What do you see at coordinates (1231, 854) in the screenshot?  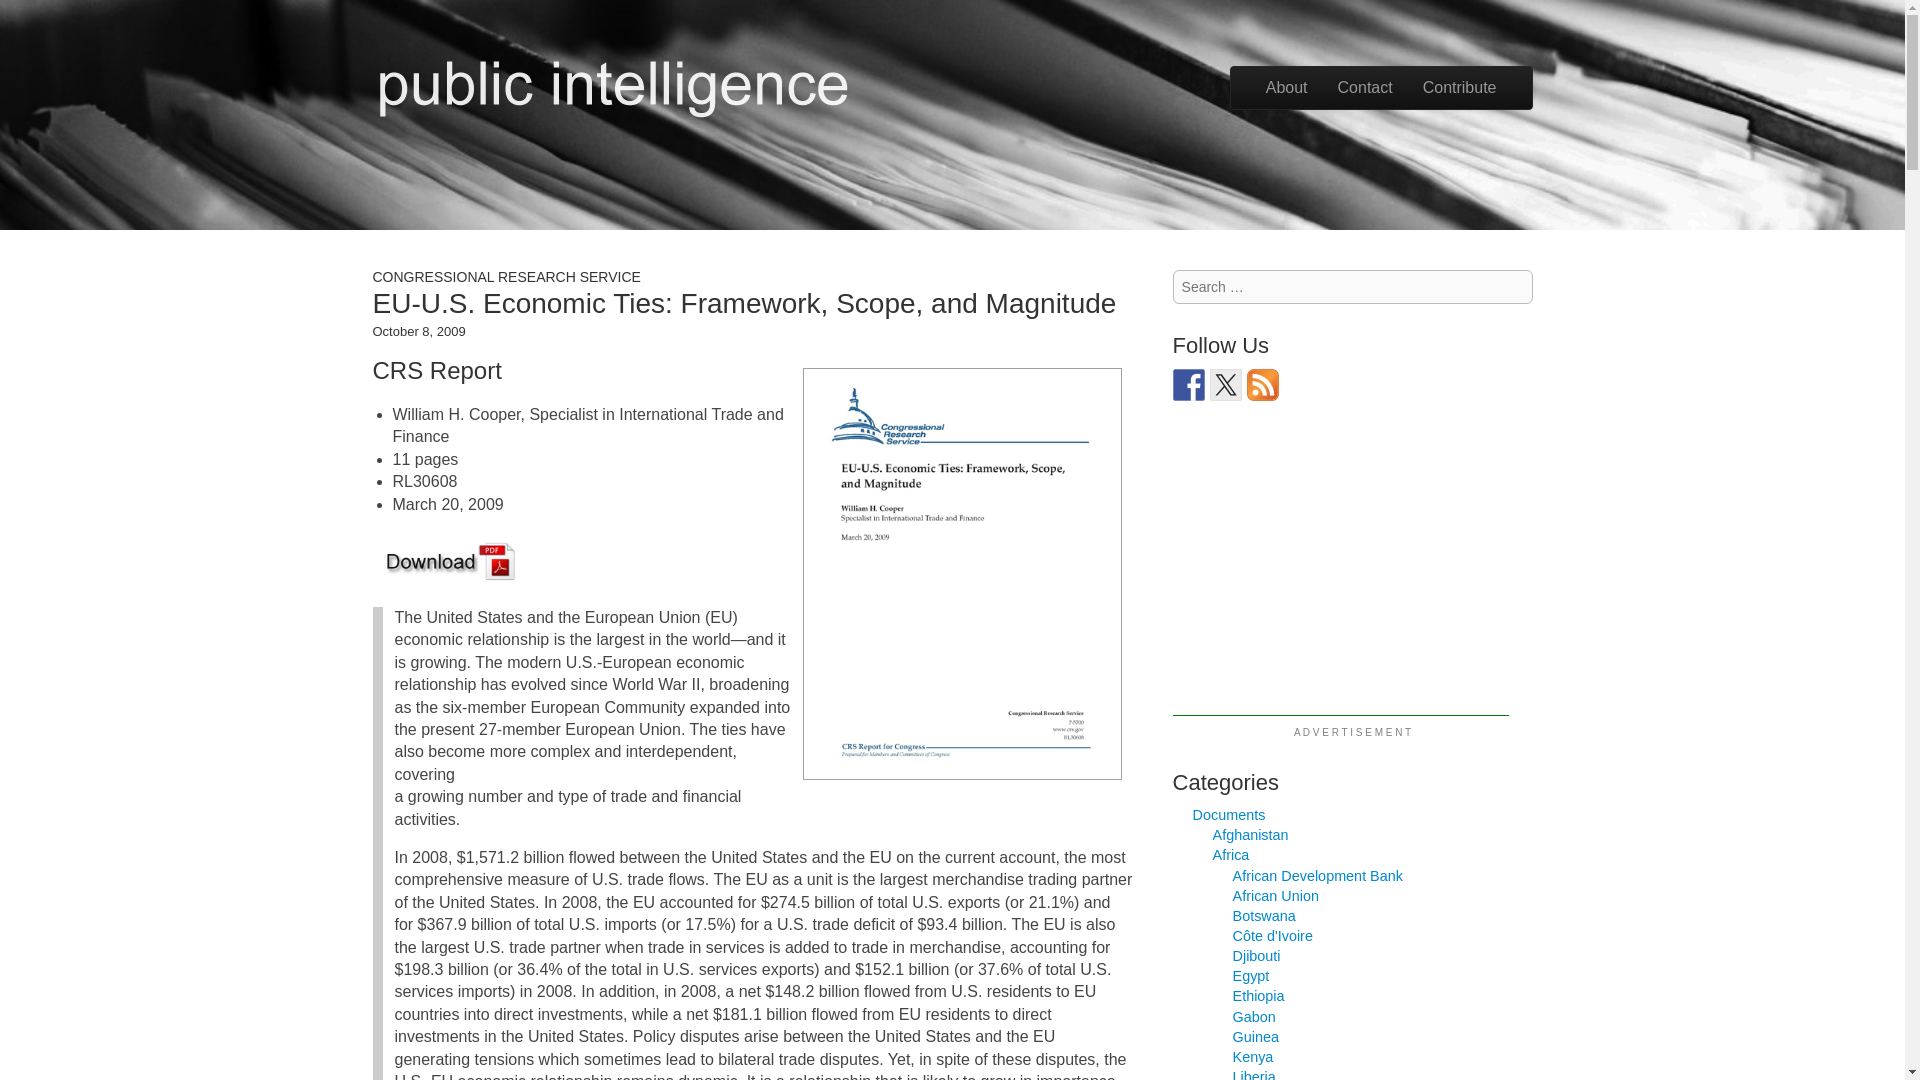 I see `Africa` at bounding box center [1231, 854].